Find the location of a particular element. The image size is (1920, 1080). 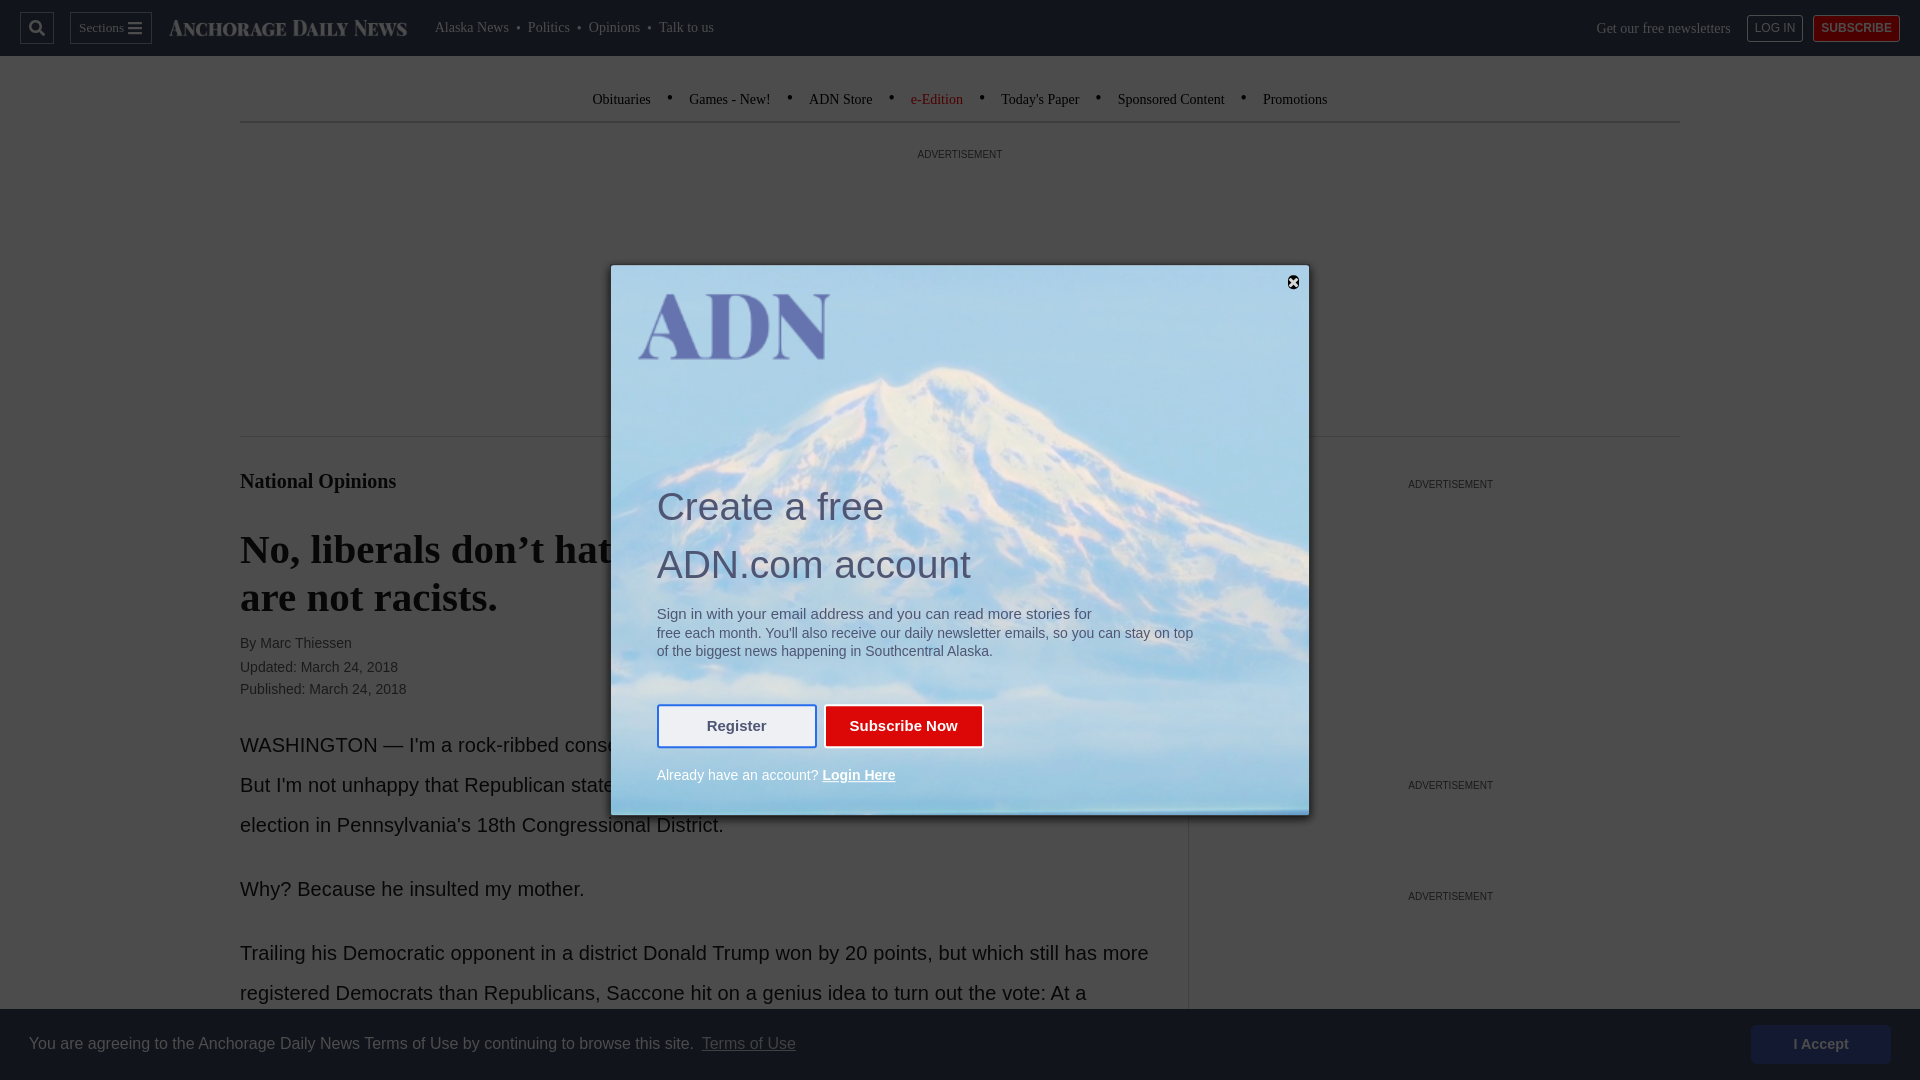

ADN Logo is located at coordinates (288, 28).